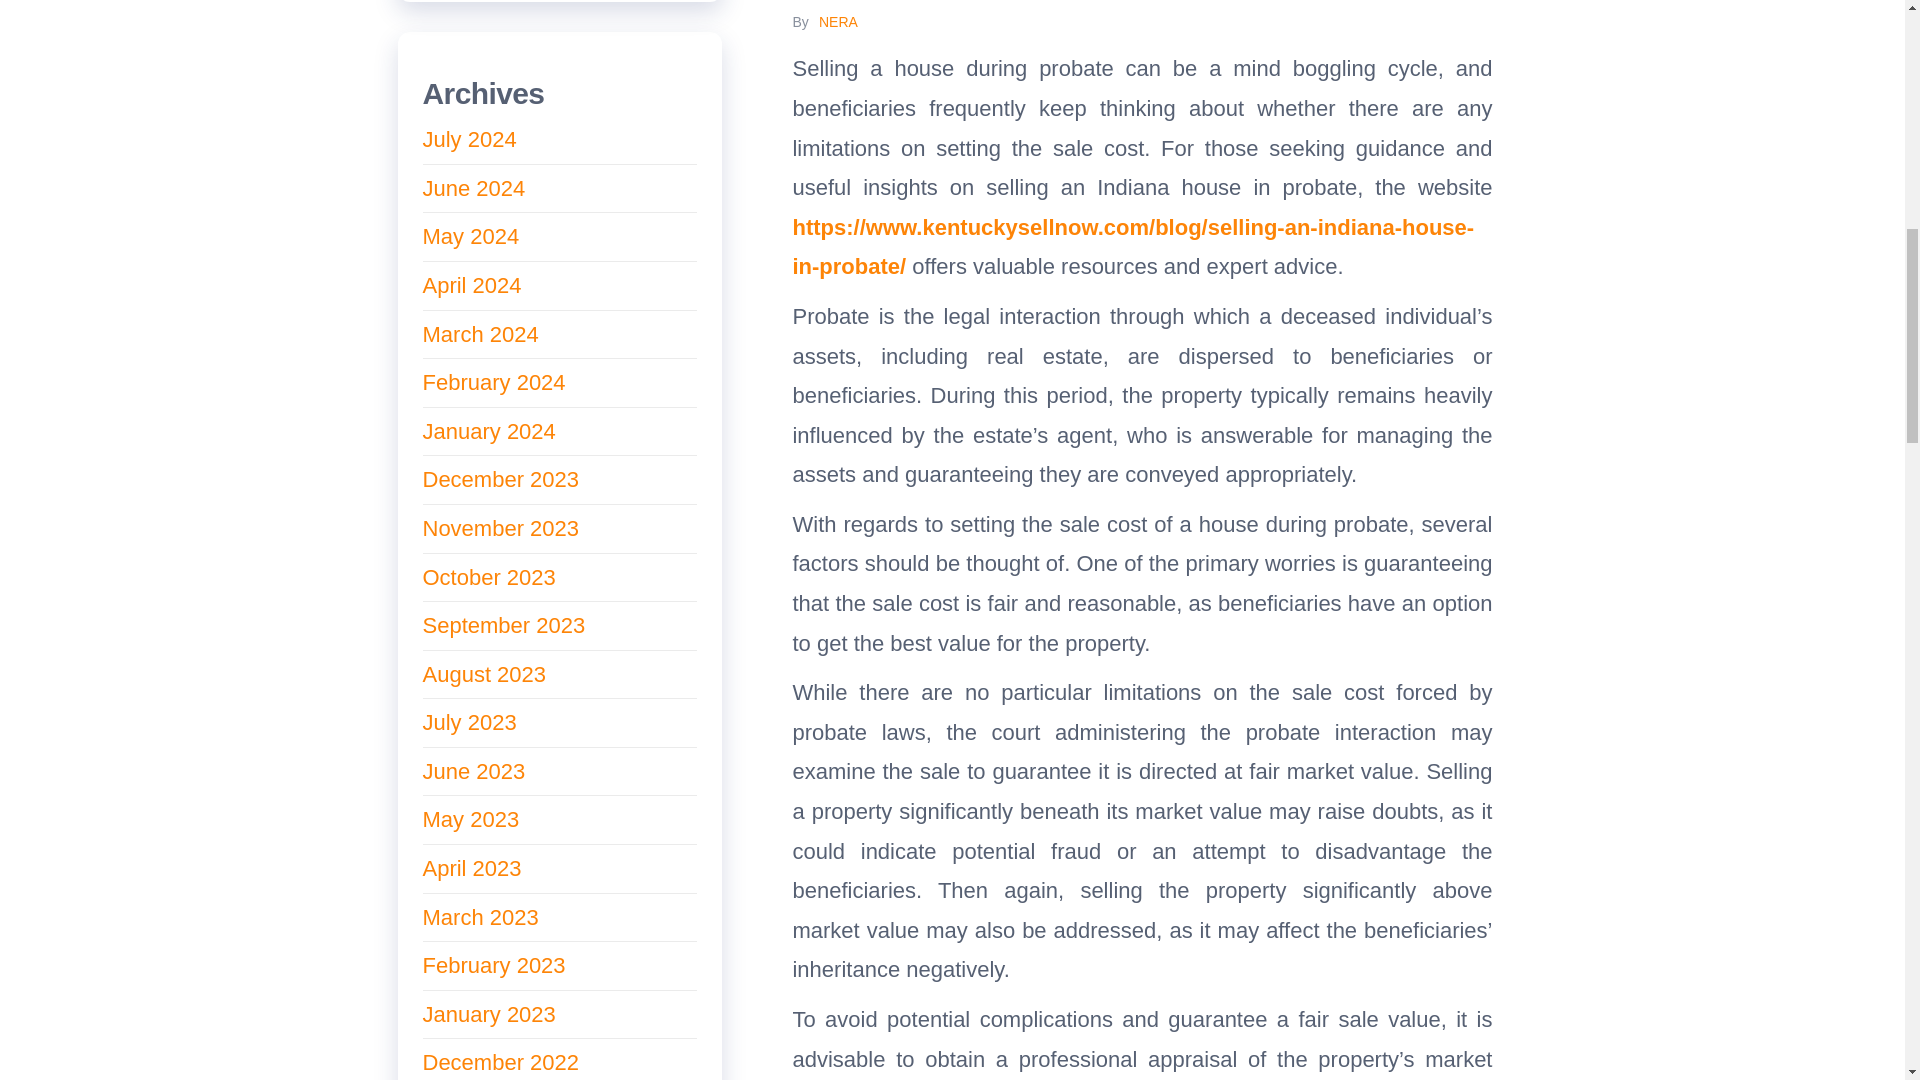  Describe the element at coordinates (480, 917) in the screenshot. I see `March 2023` at that location.